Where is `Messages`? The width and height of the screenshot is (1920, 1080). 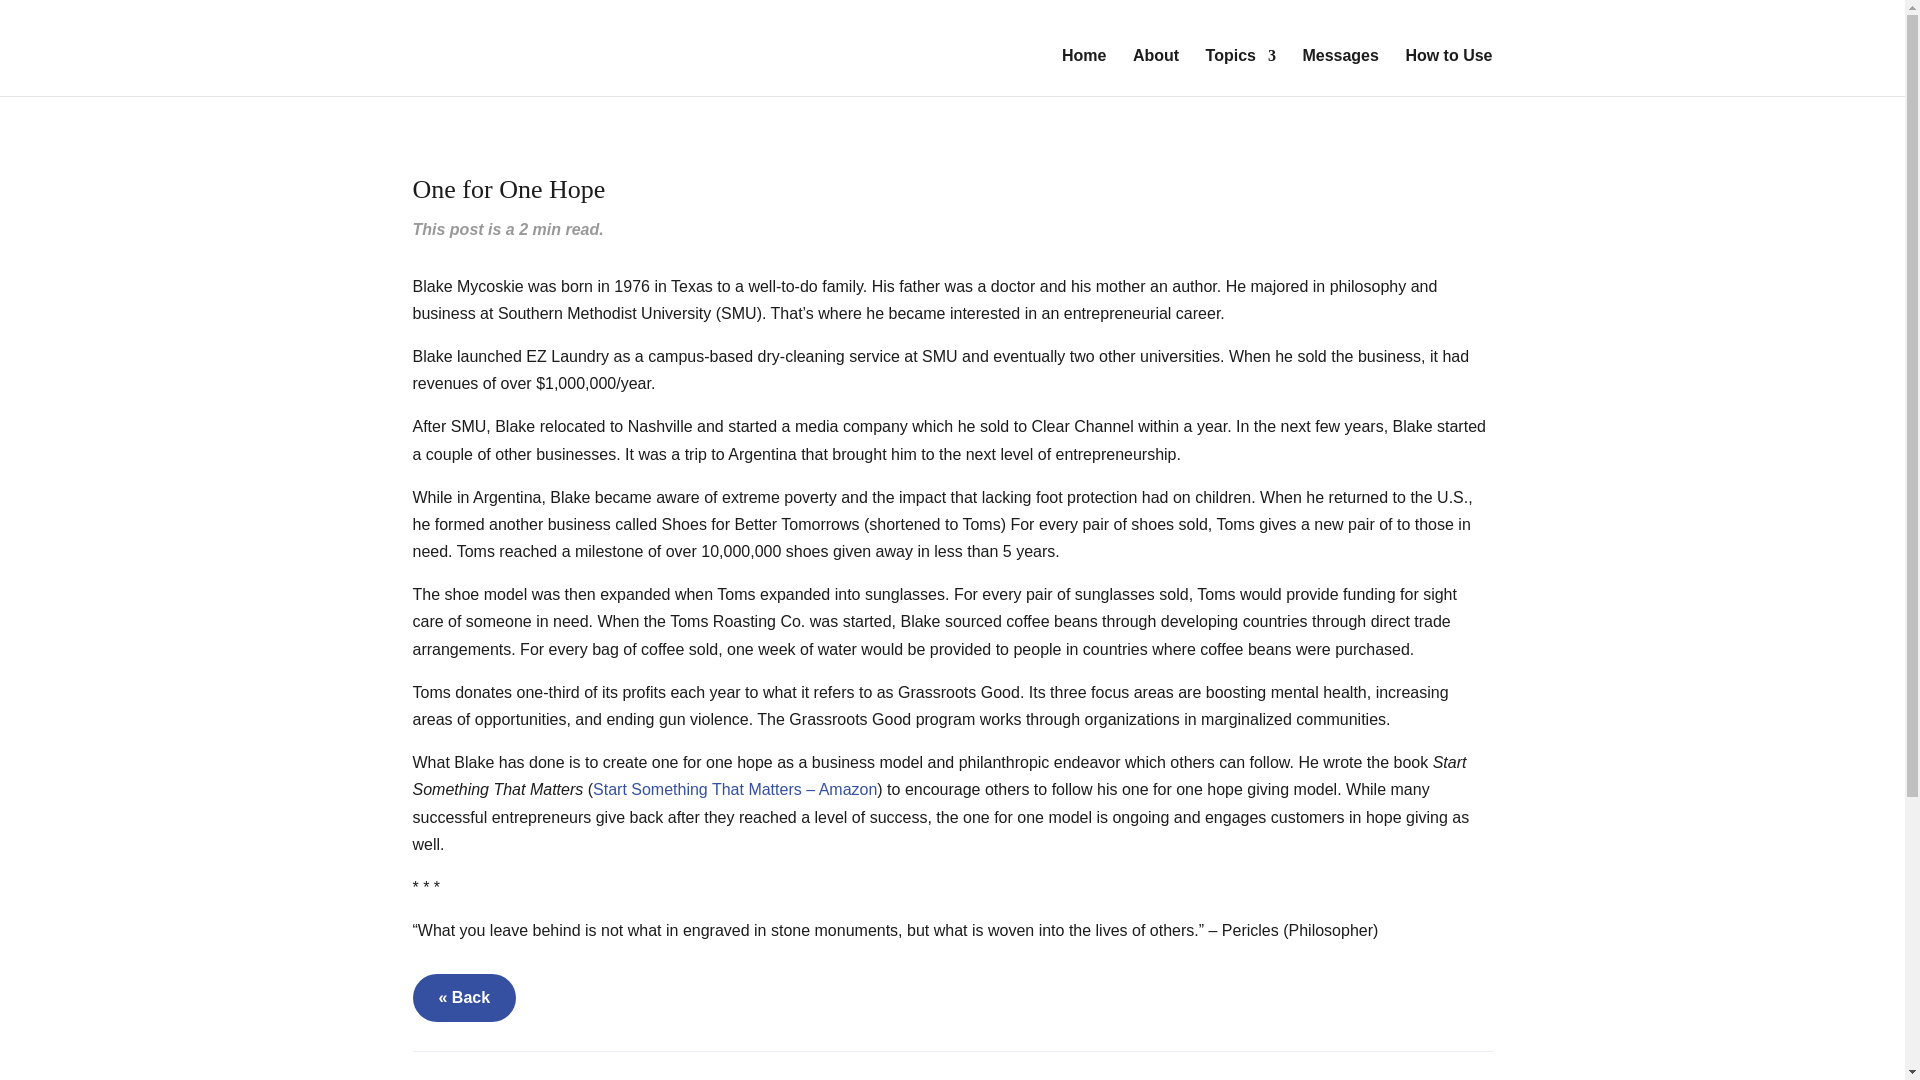 Messages is located at coordinates (1340, 72).